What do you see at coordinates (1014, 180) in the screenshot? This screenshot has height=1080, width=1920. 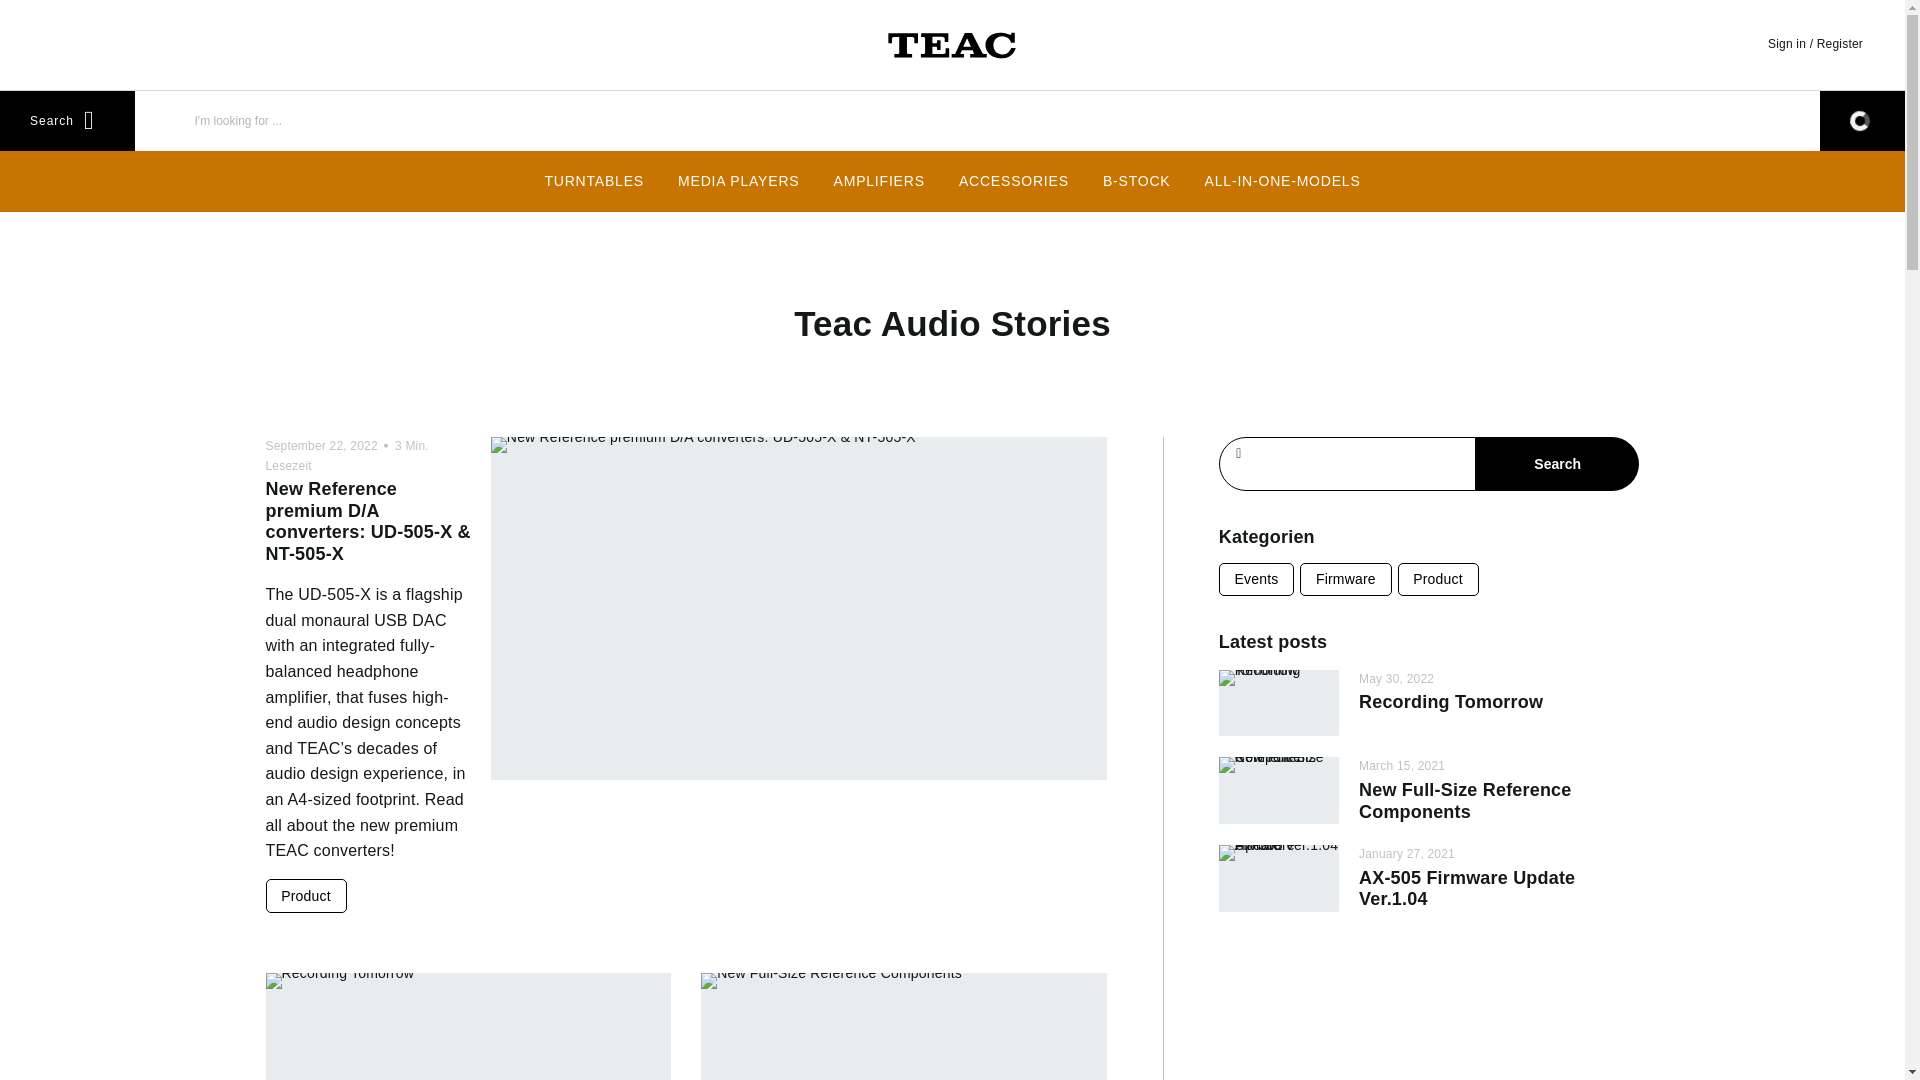 I see `ACCESSORIES` at bounding box center [1014, 180].